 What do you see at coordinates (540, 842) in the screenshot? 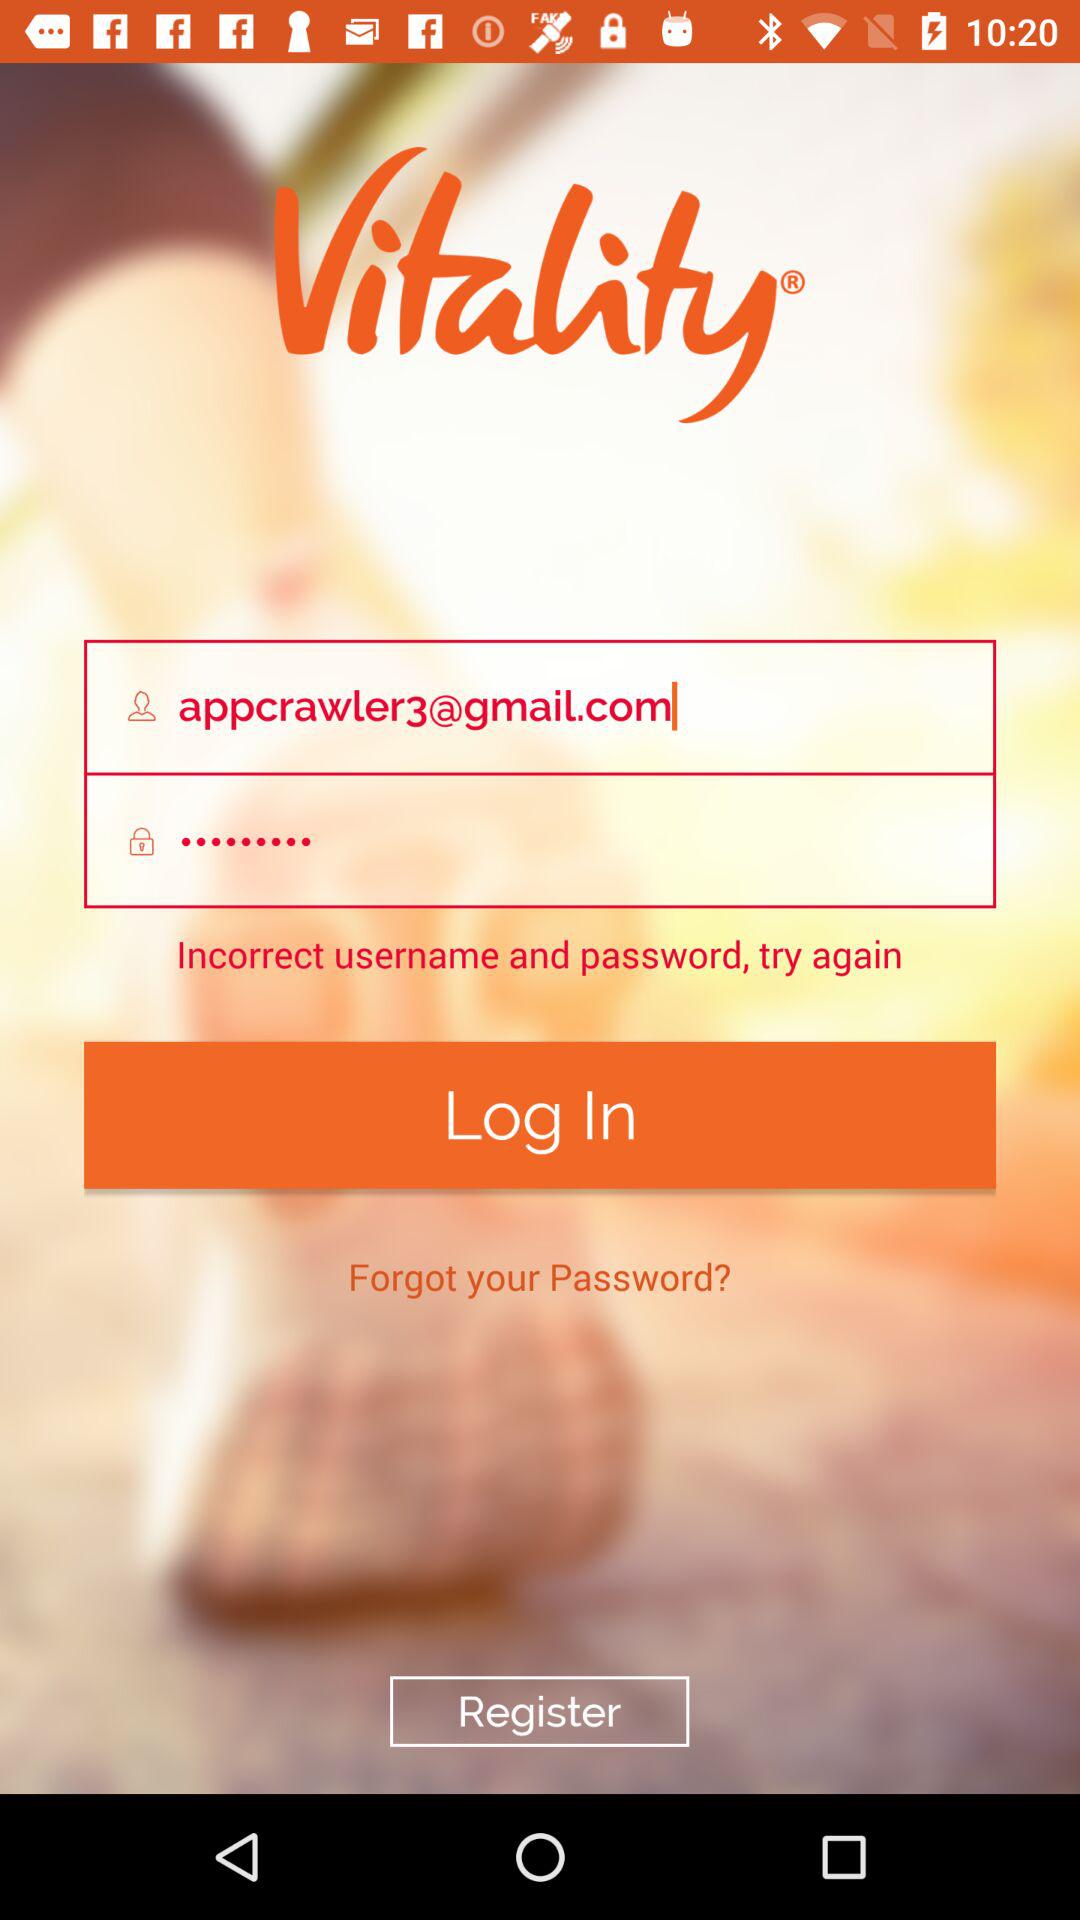
I see `scroll until the crowd3116 item` at bounding box center [540, 842].